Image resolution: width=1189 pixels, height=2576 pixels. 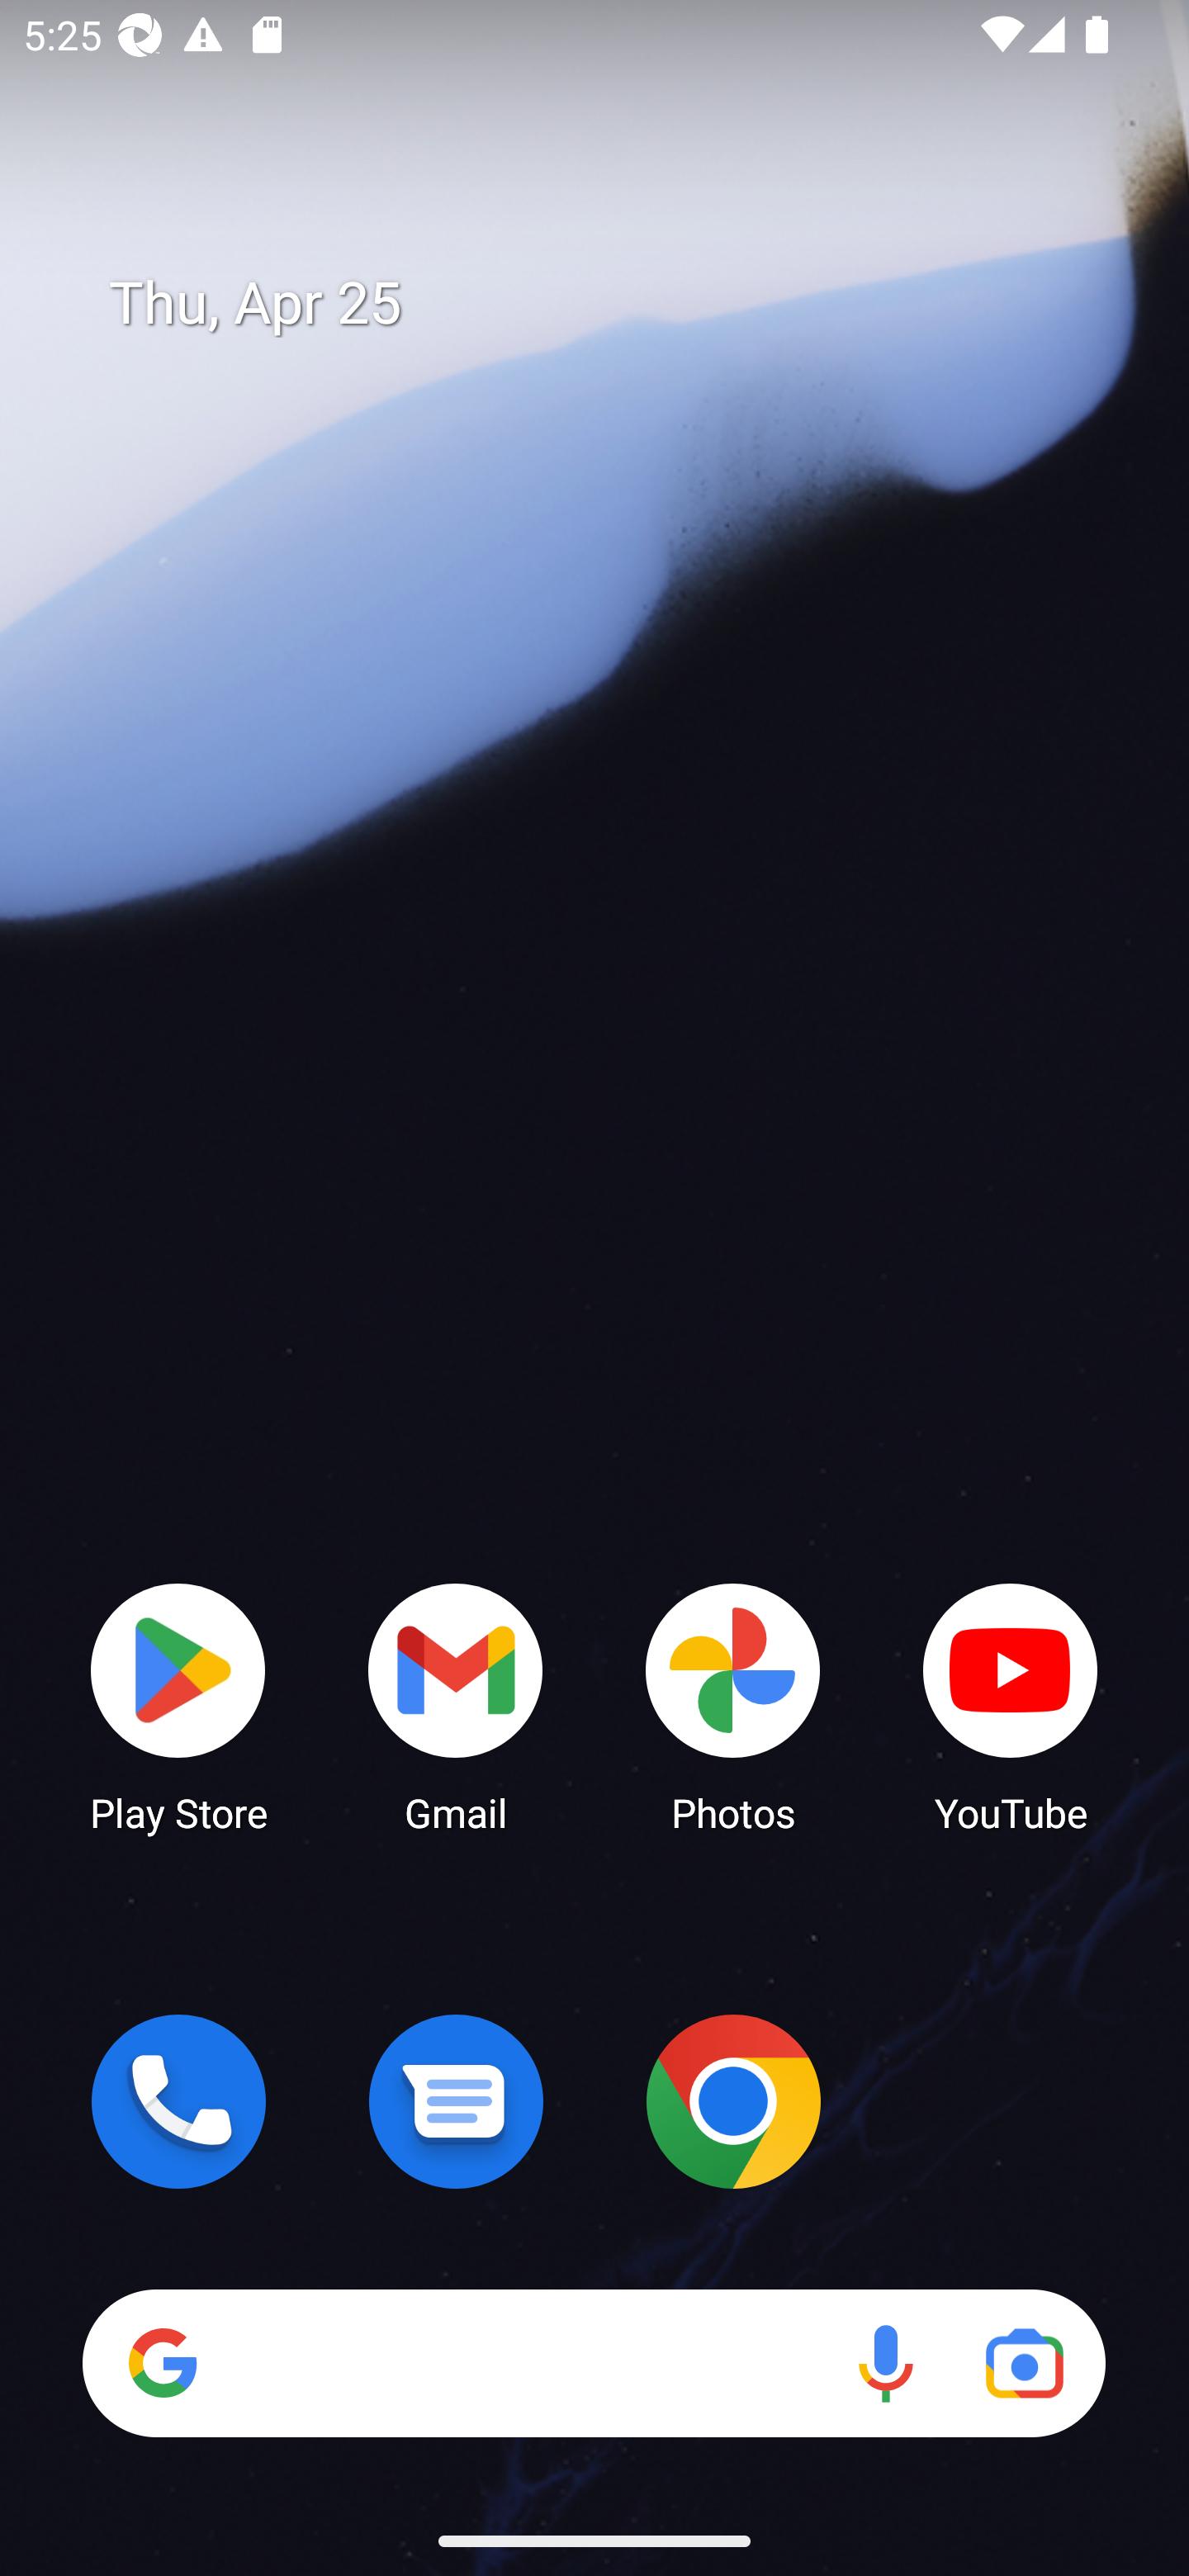 I want to click on Play Store, so click(x=178, y=1706).